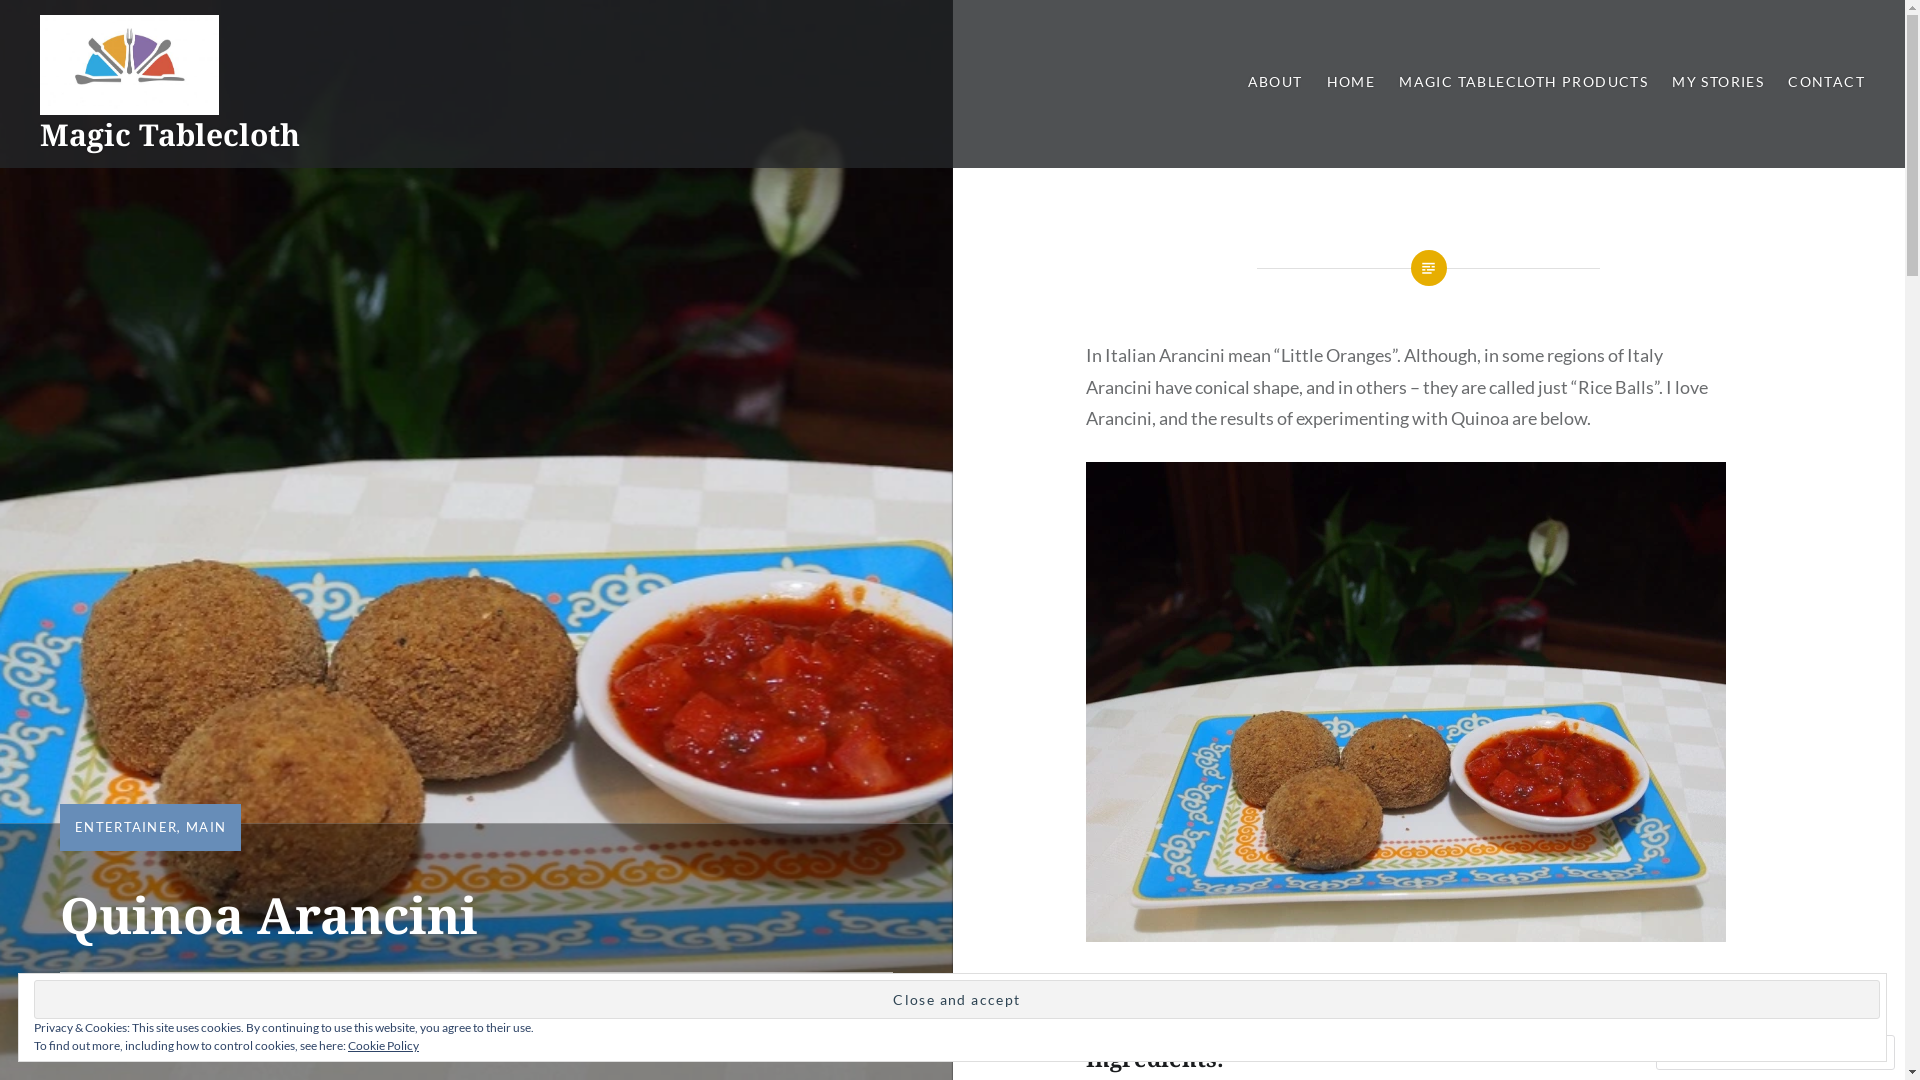 Image resolution: width=1920 pixels, height=1080 pixels. What do you see at coordinates (1811, 1052) in the screenshot?
I see `Follow` at bounding box center [1811, 1052].